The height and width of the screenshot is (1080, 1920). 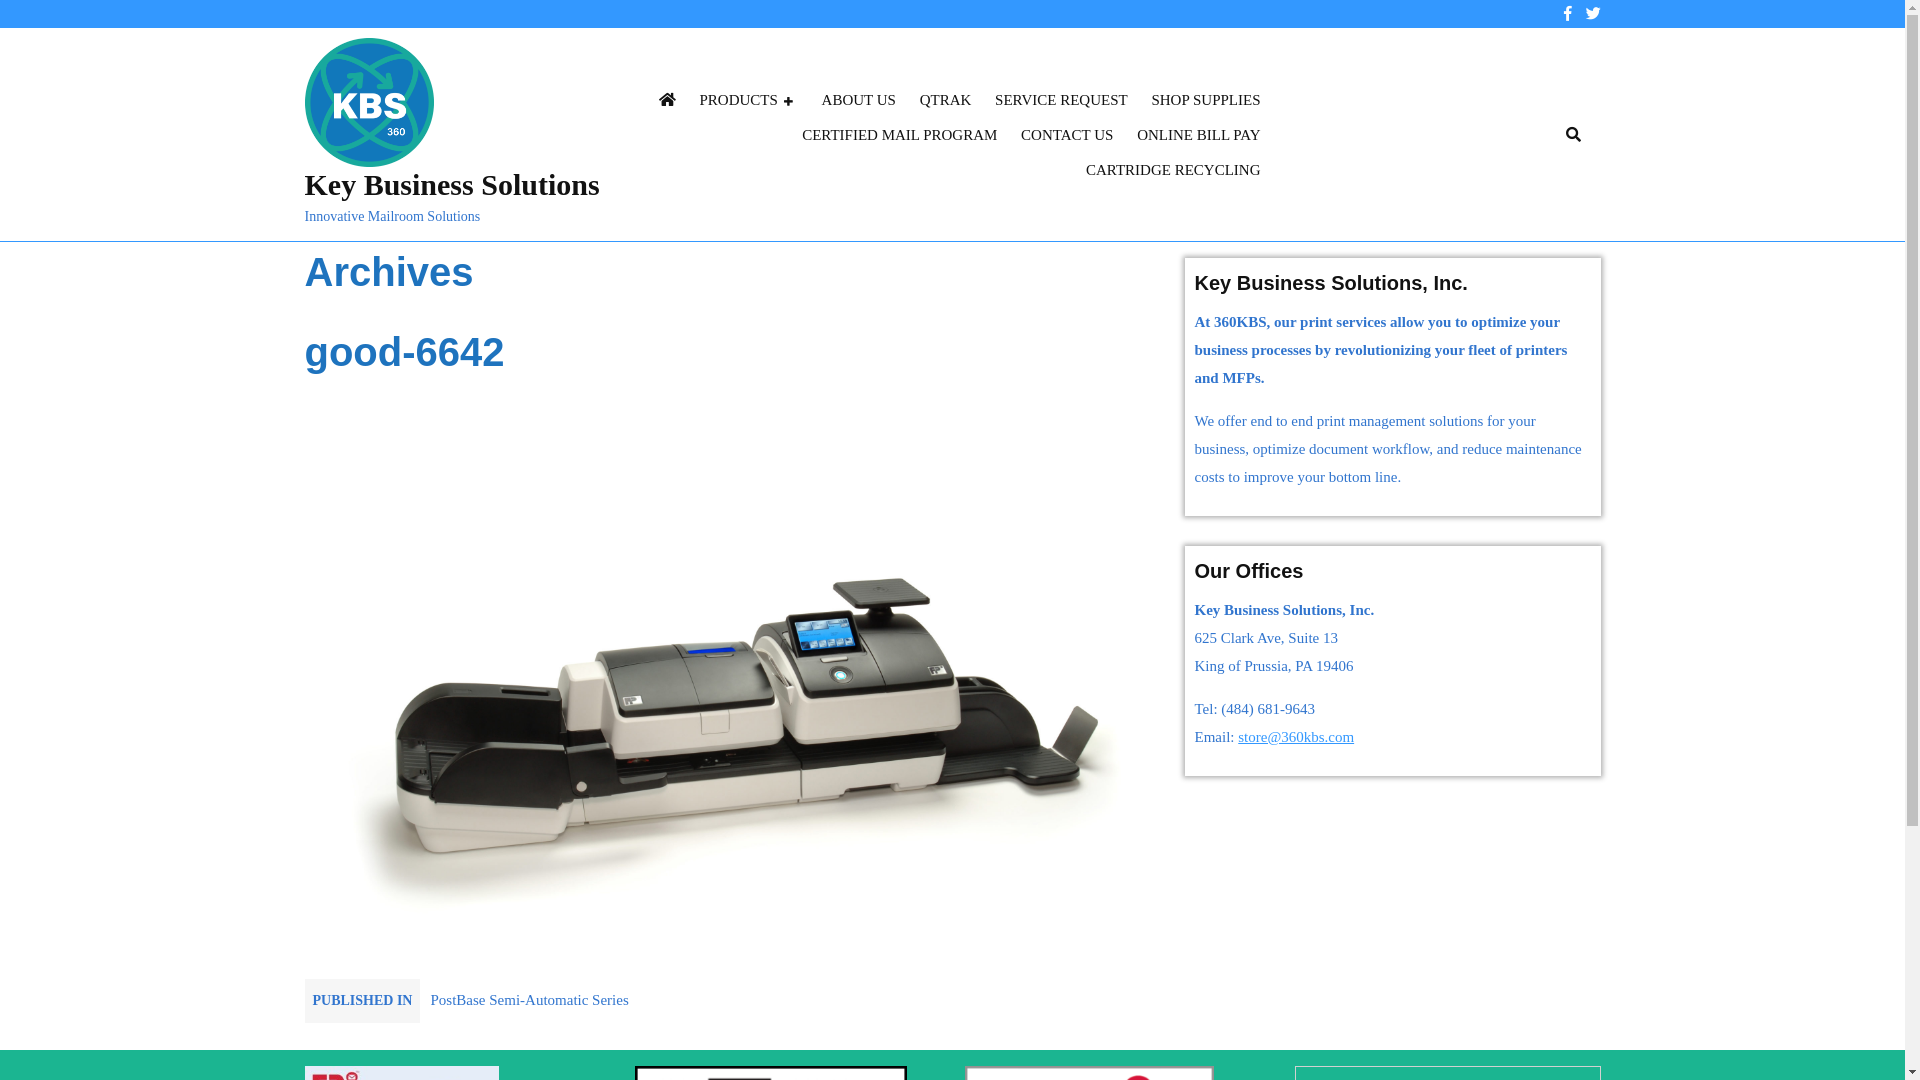 What do you see at coordinates (859, 100) in the screenshot?
I see `ABOUT US` at bounding box center [859, 100].